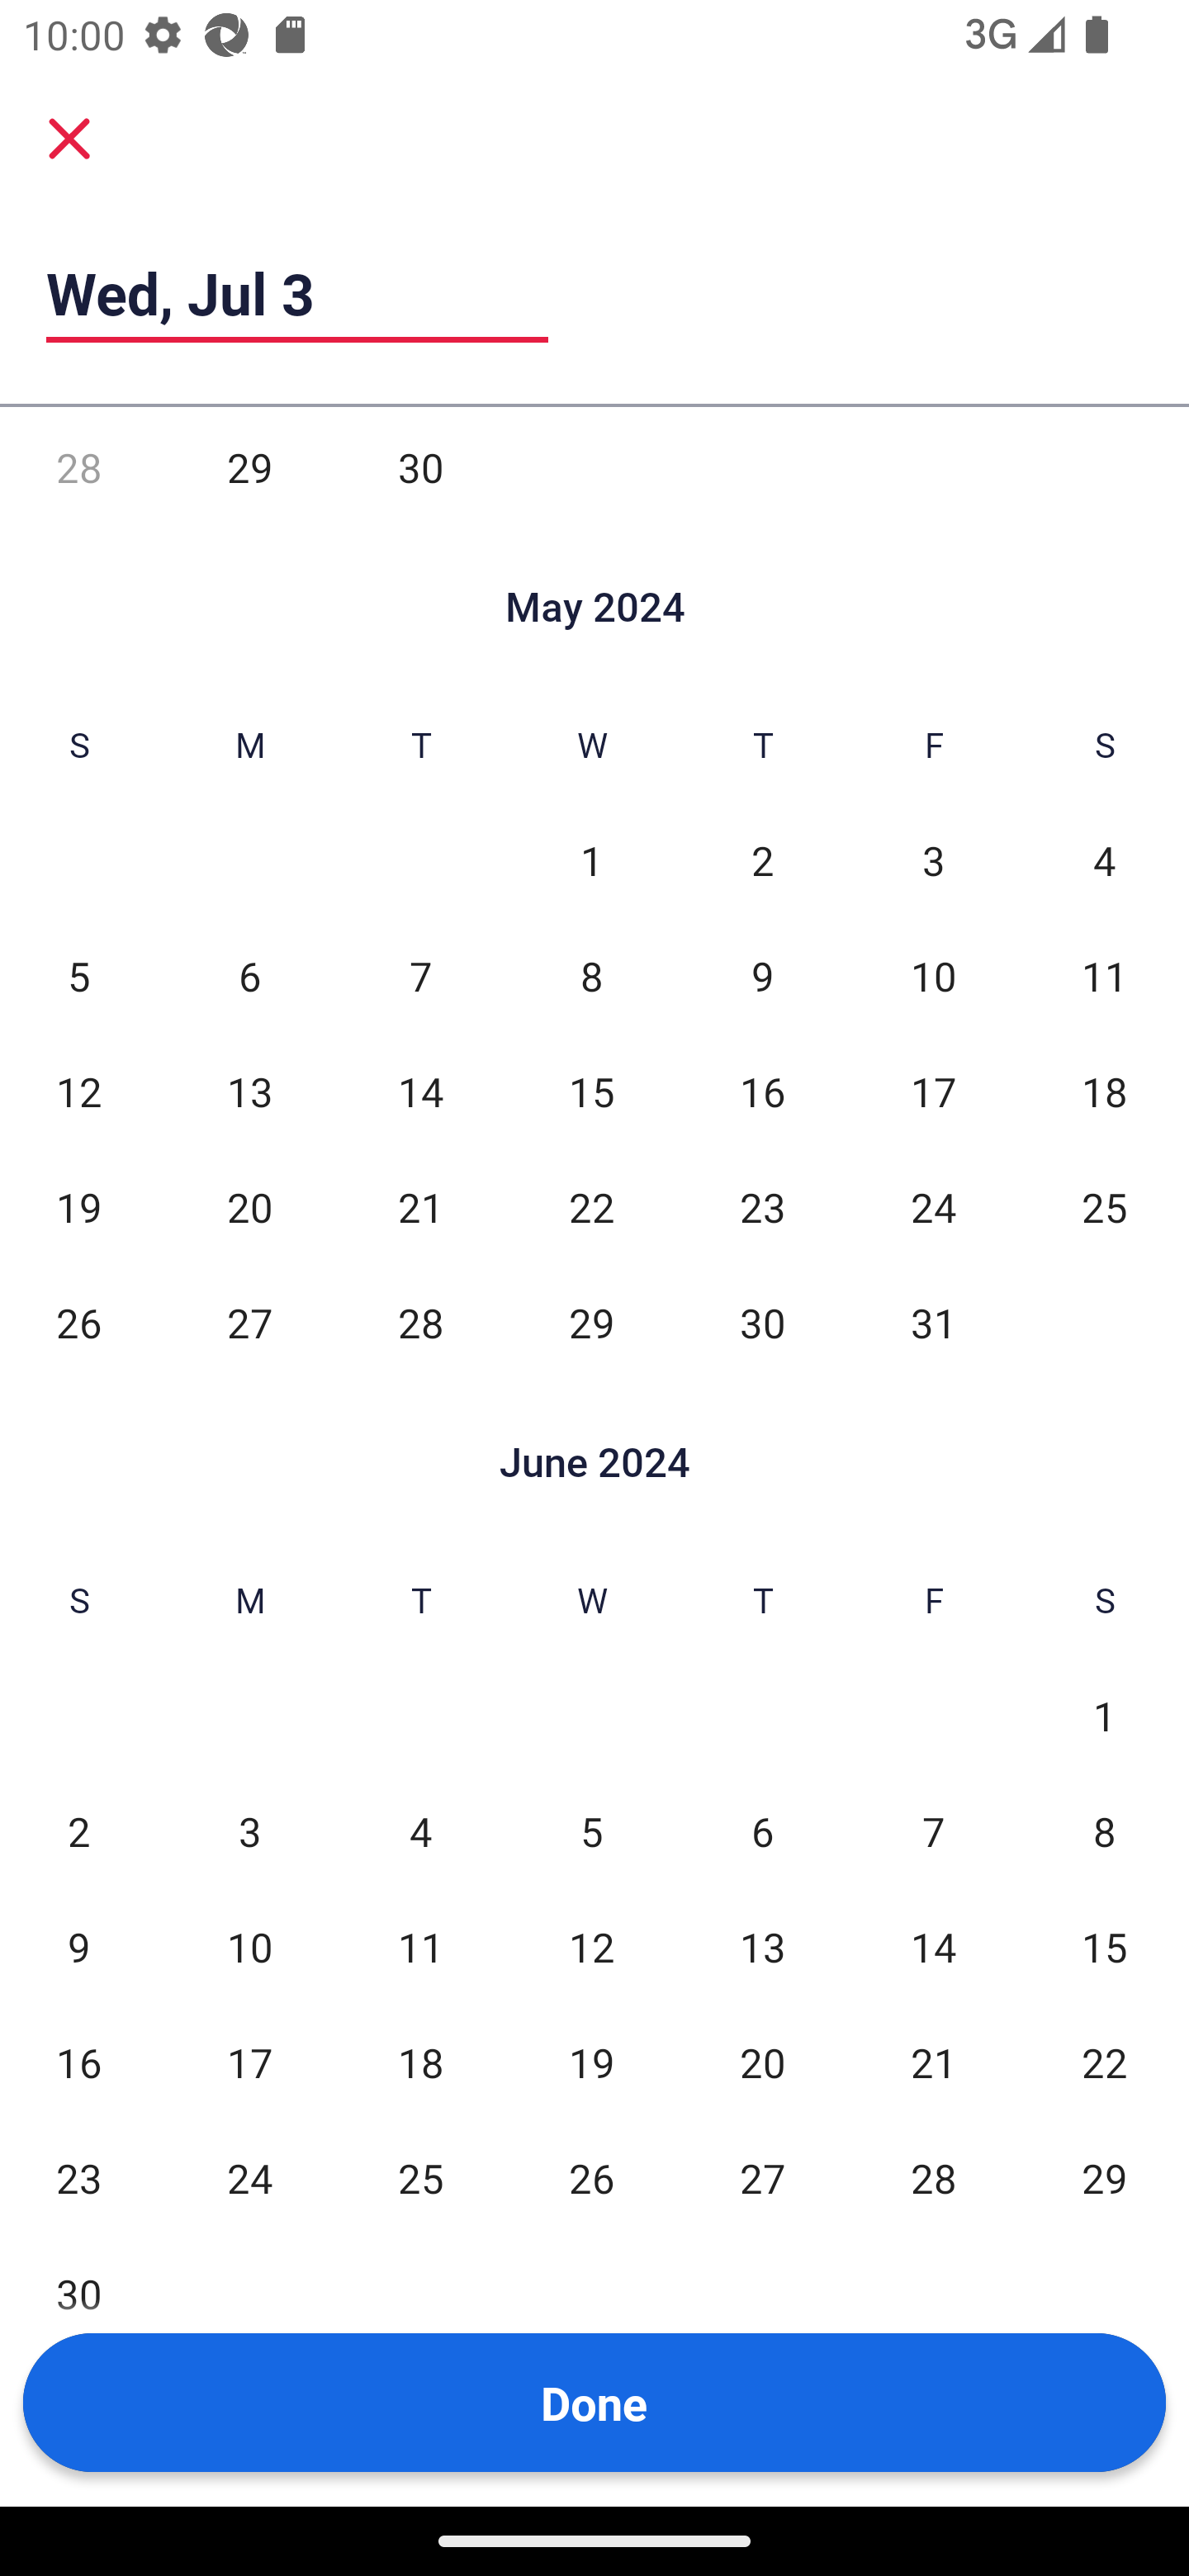 This screenshot has height=2576, width=1189. What do you see at coordinates (1105, 860) in the screenshot?
I see `4 Sat, May 4, Not Selected` at bounding box center [1105, 860].